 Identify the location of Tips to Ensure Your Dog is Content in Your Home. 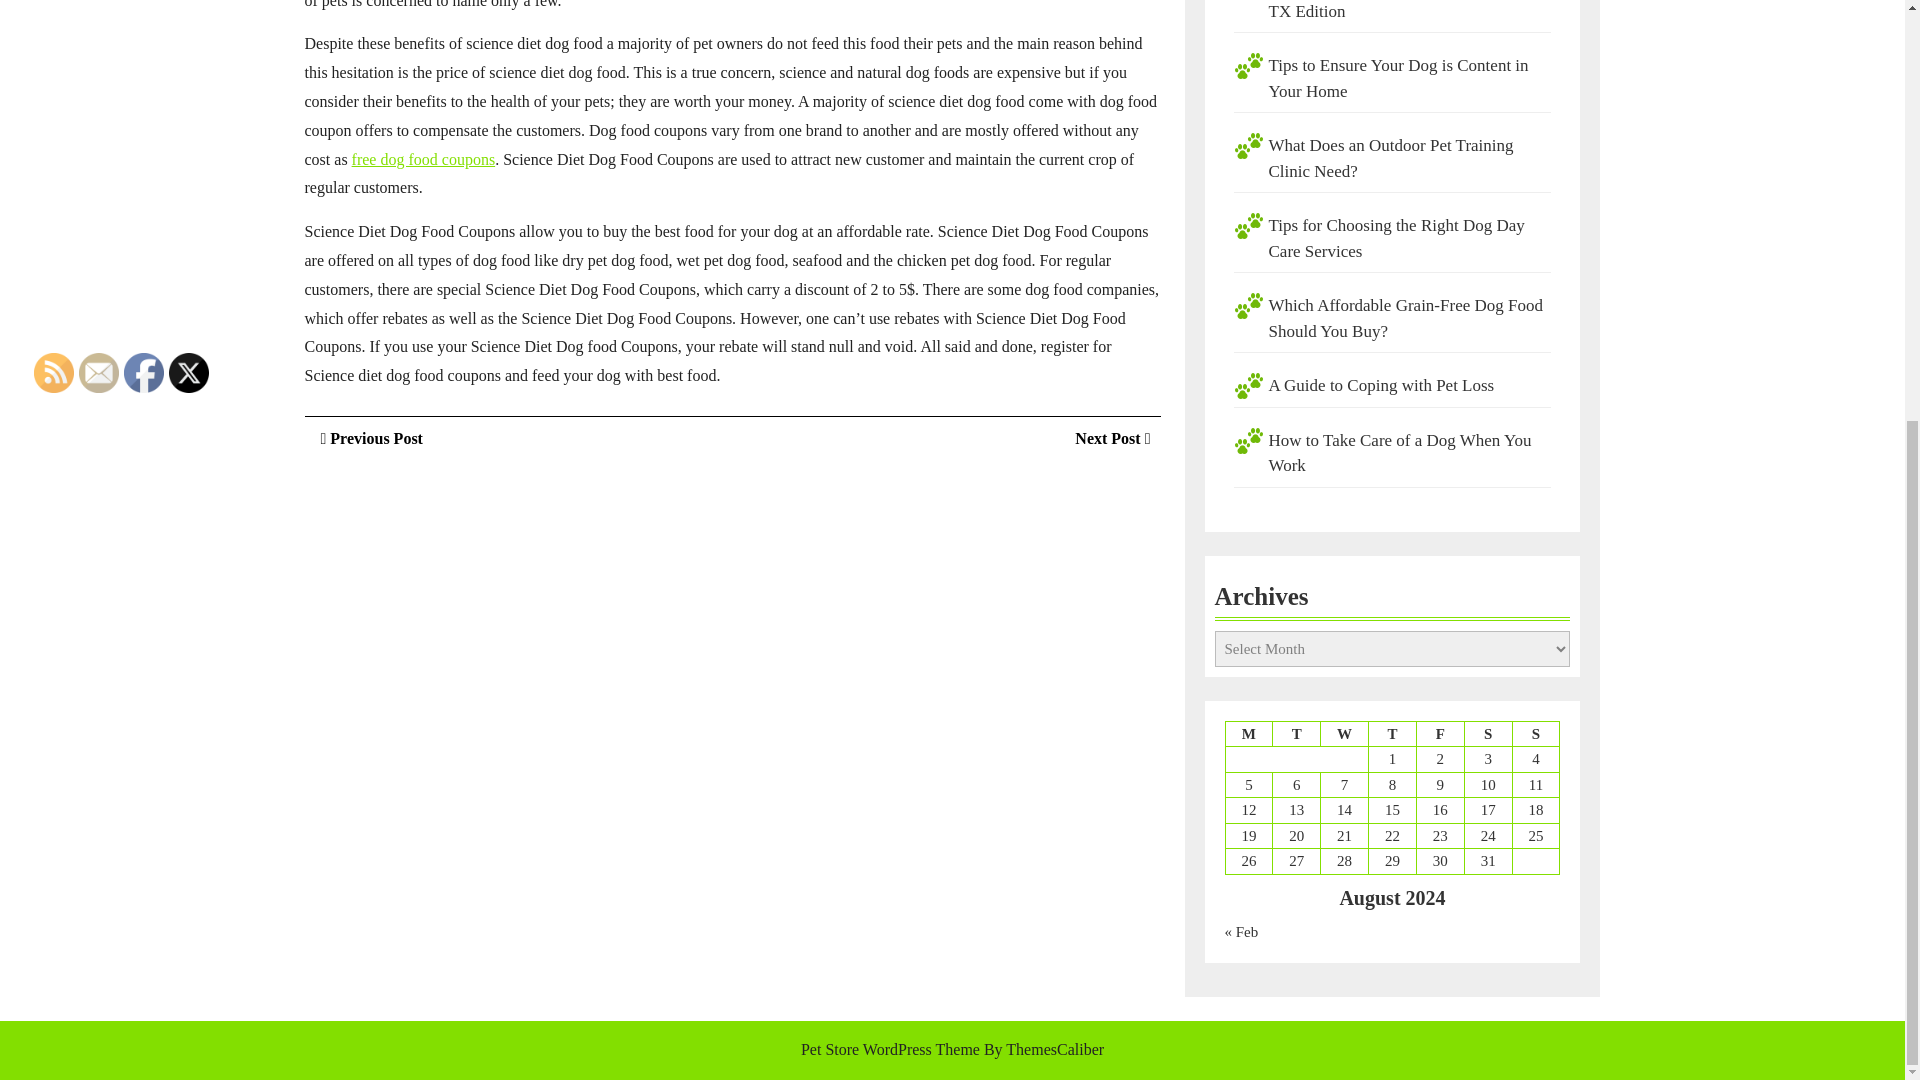
(368, 438).